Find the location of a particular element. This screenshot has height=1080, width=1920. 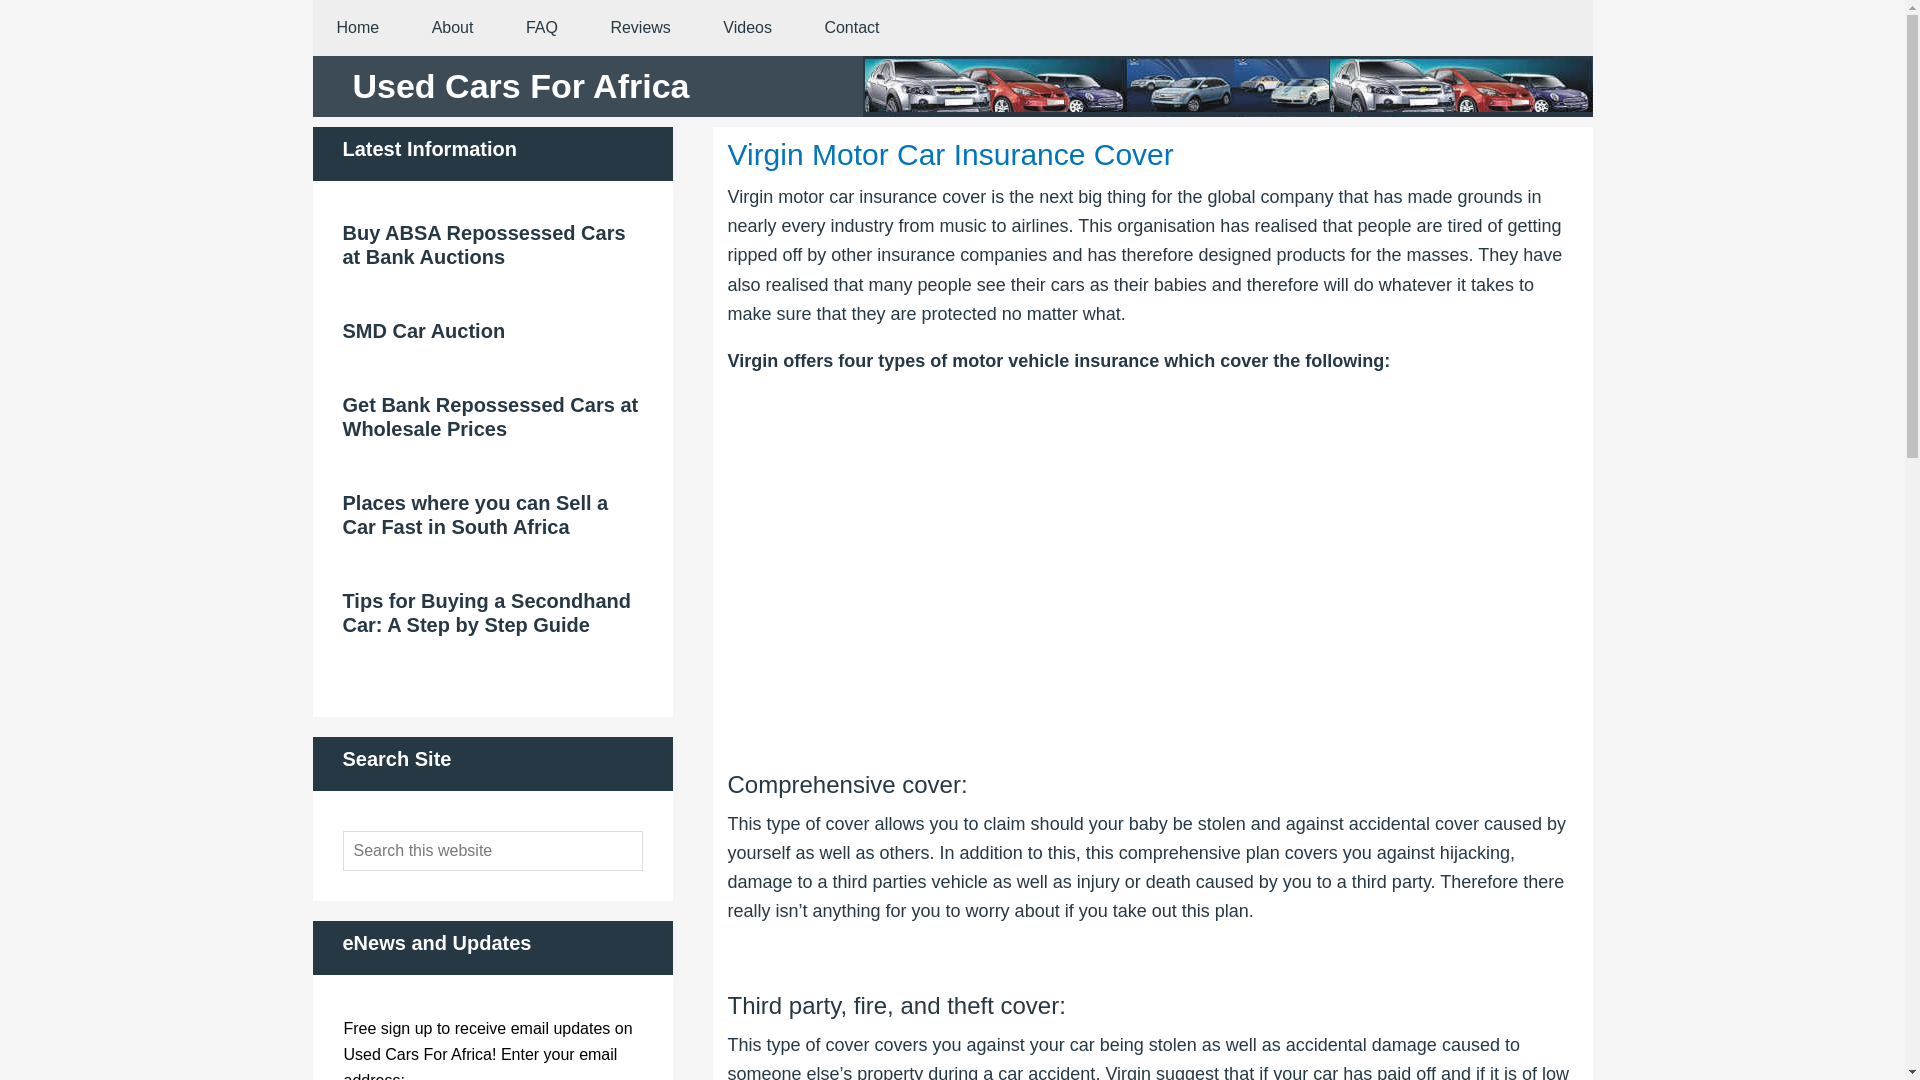

FAQ is located at coordinates (541, 28).